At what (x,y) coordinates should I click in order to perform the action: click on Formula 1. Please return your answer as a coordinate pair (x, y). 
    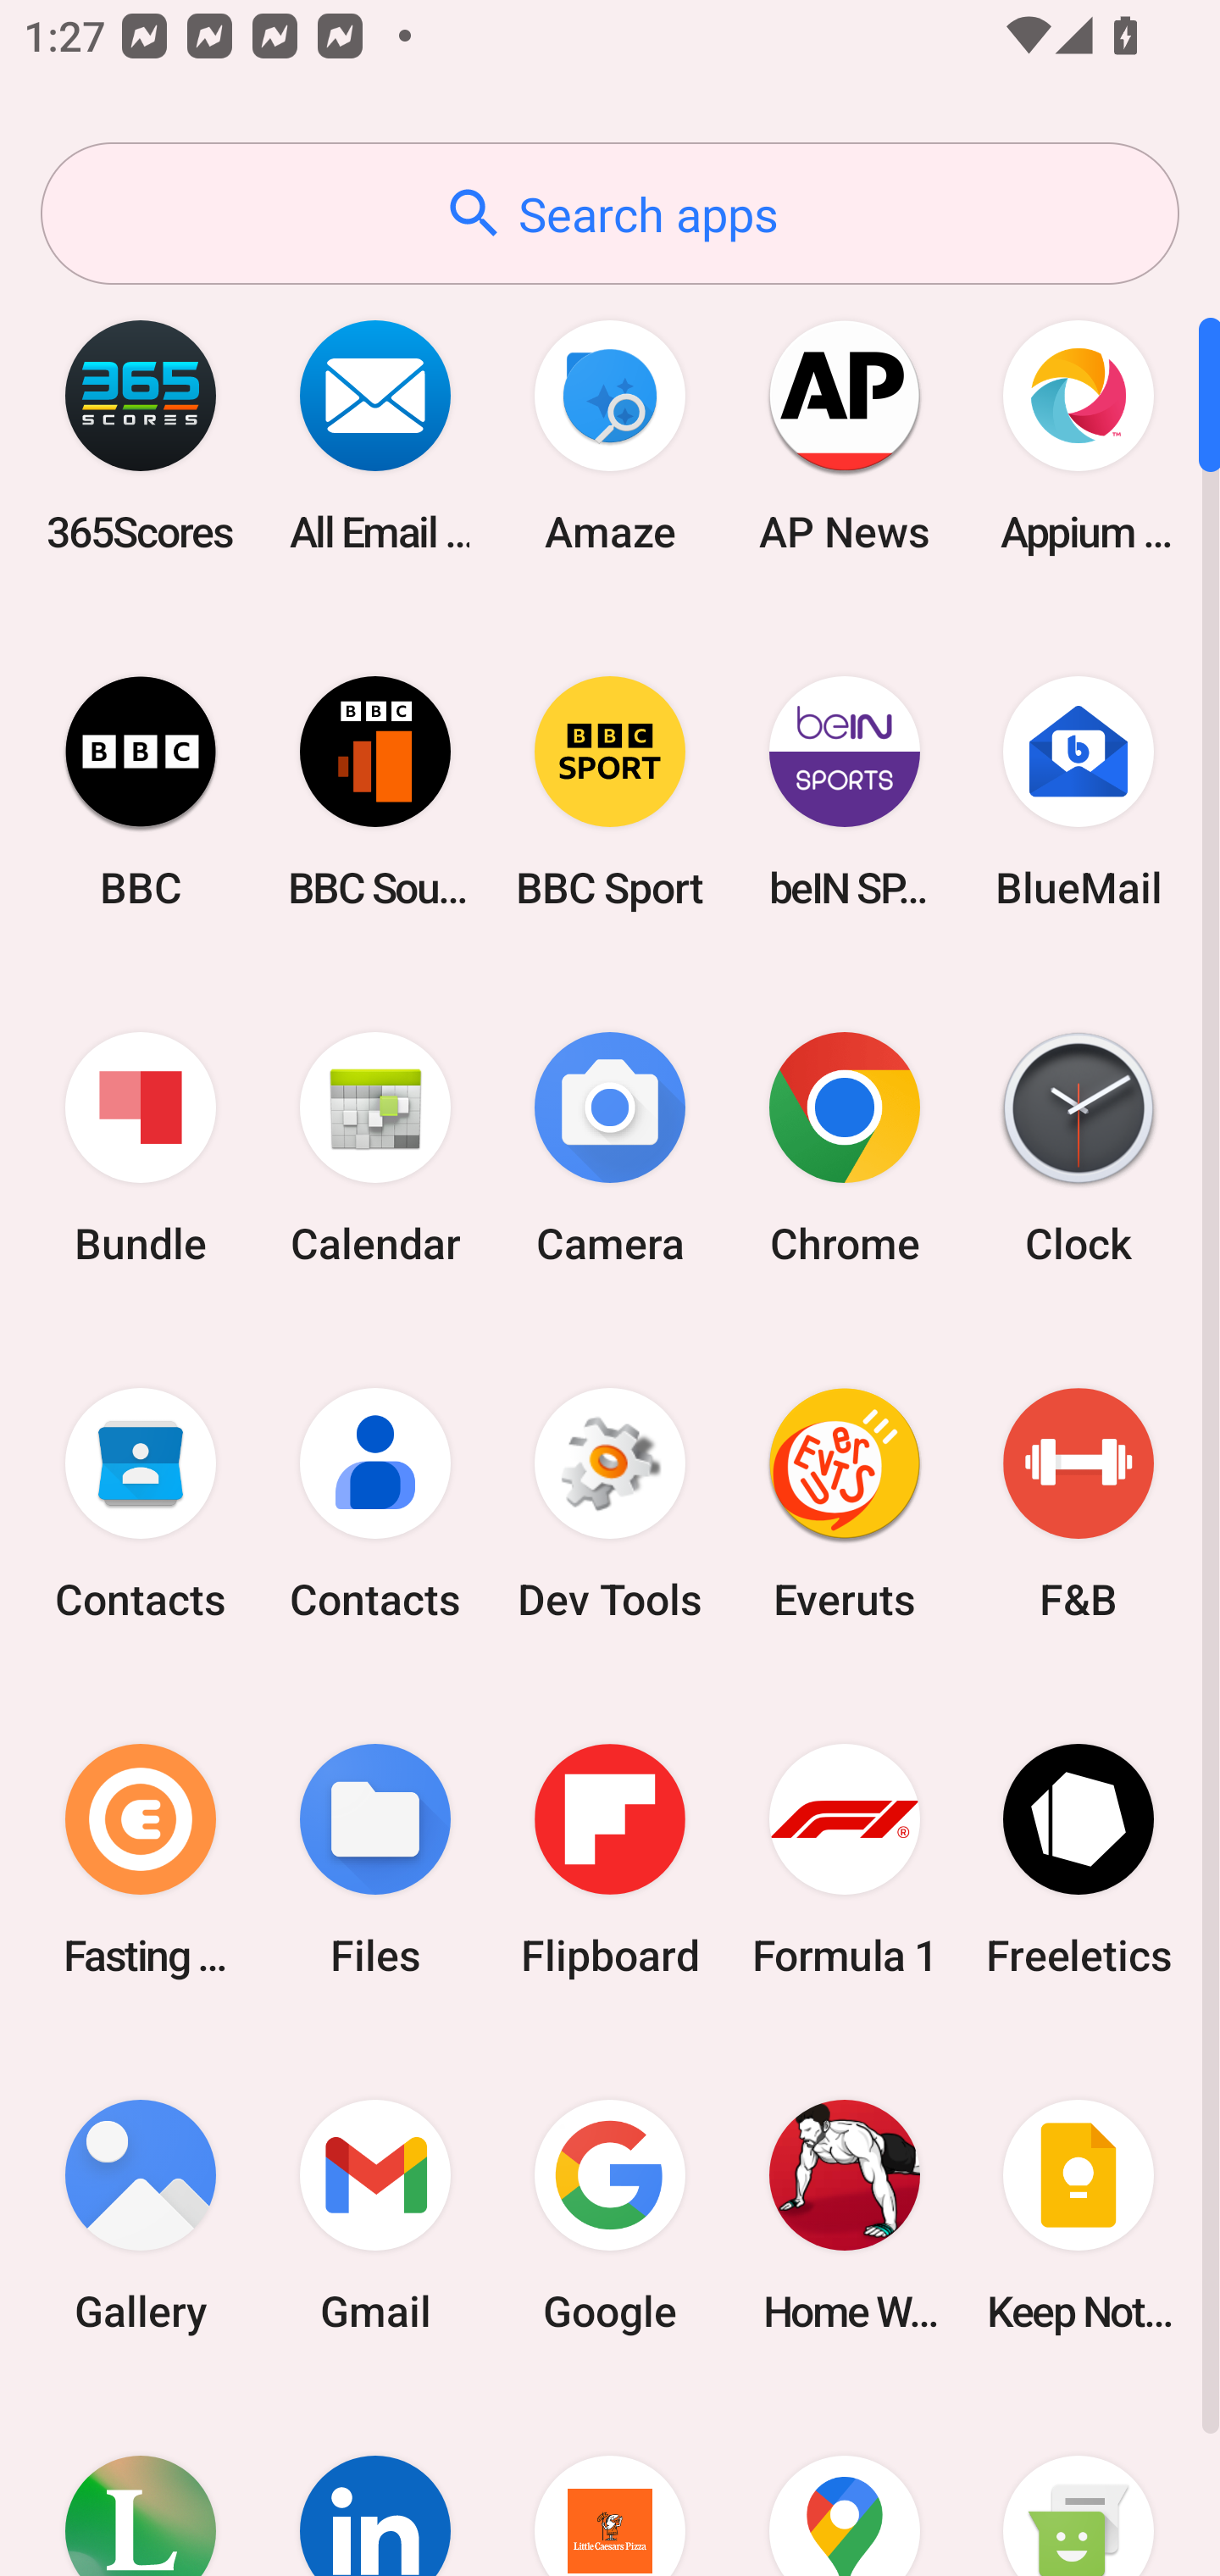
    Looking at the image, I should click on (844, 1859).